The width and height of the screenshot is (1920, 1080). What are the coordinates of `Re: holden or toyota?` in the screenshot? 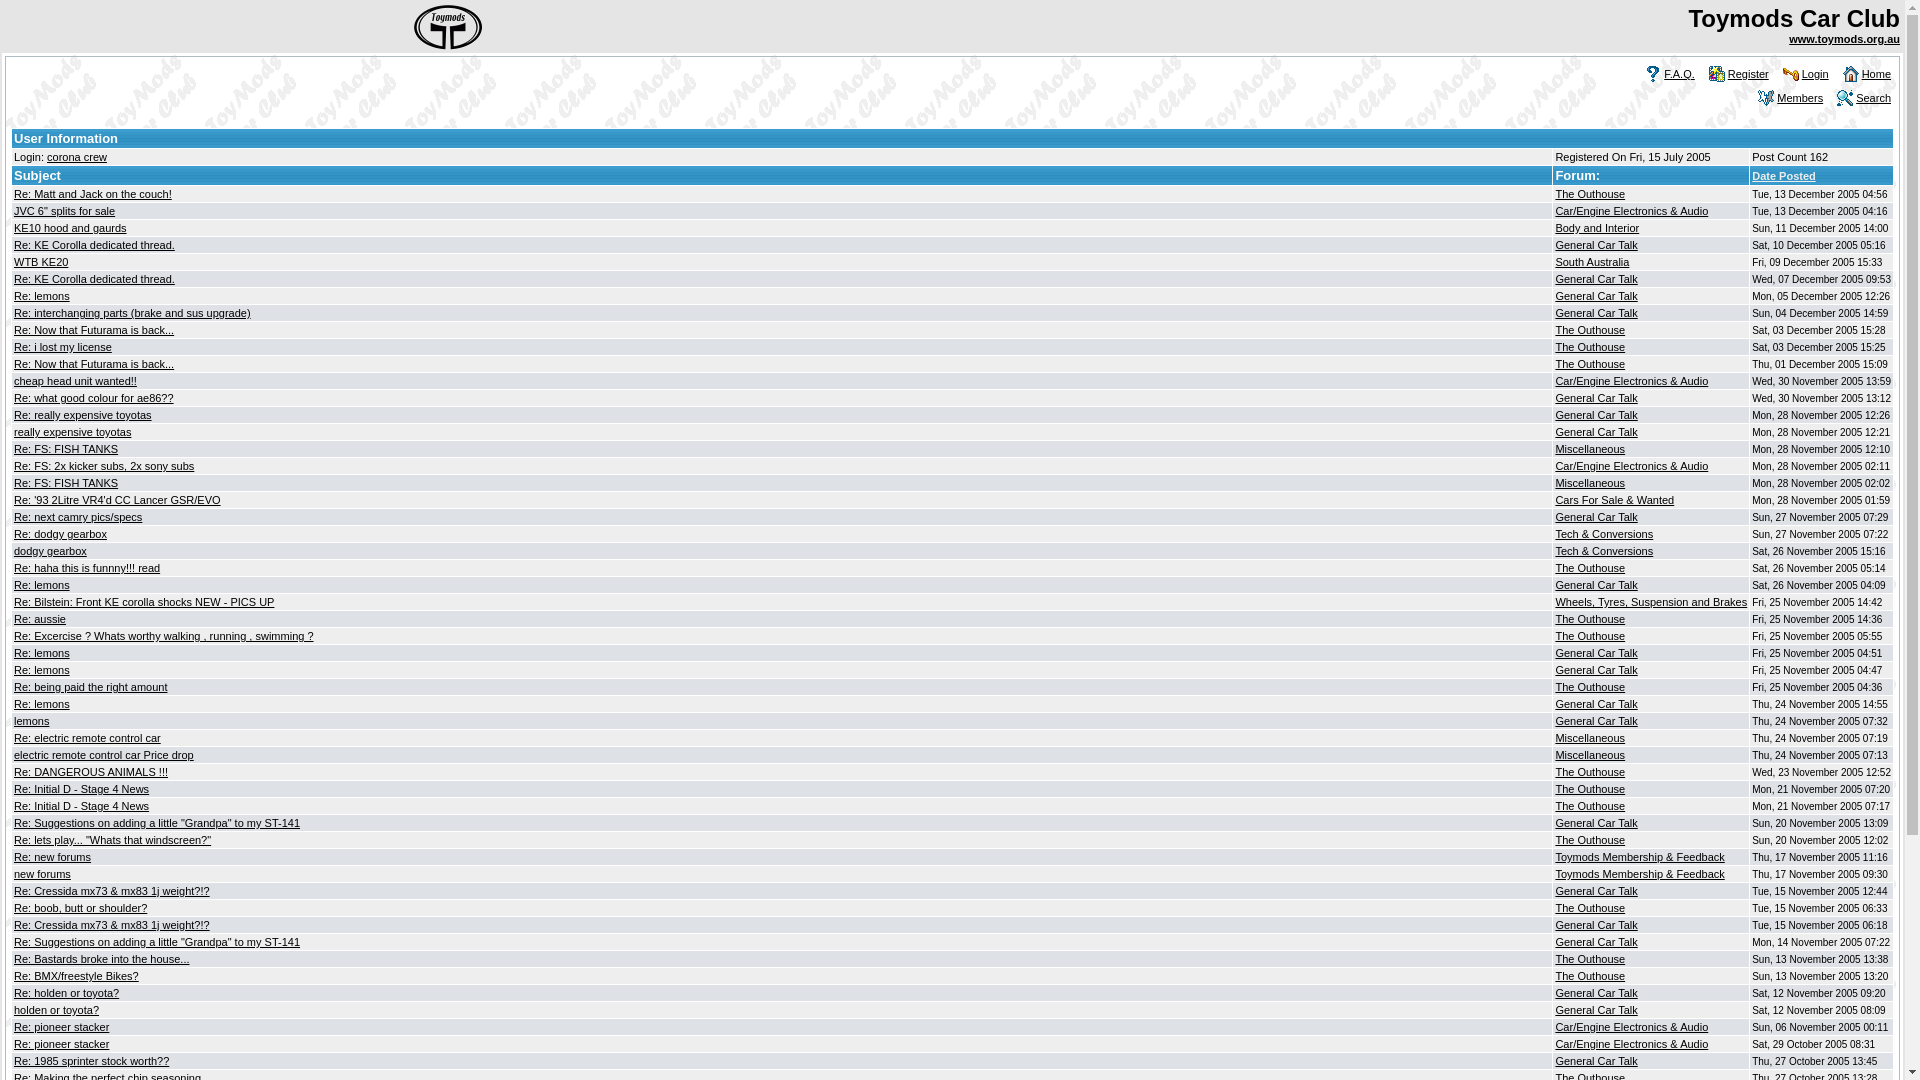 It's located at (66, 993).